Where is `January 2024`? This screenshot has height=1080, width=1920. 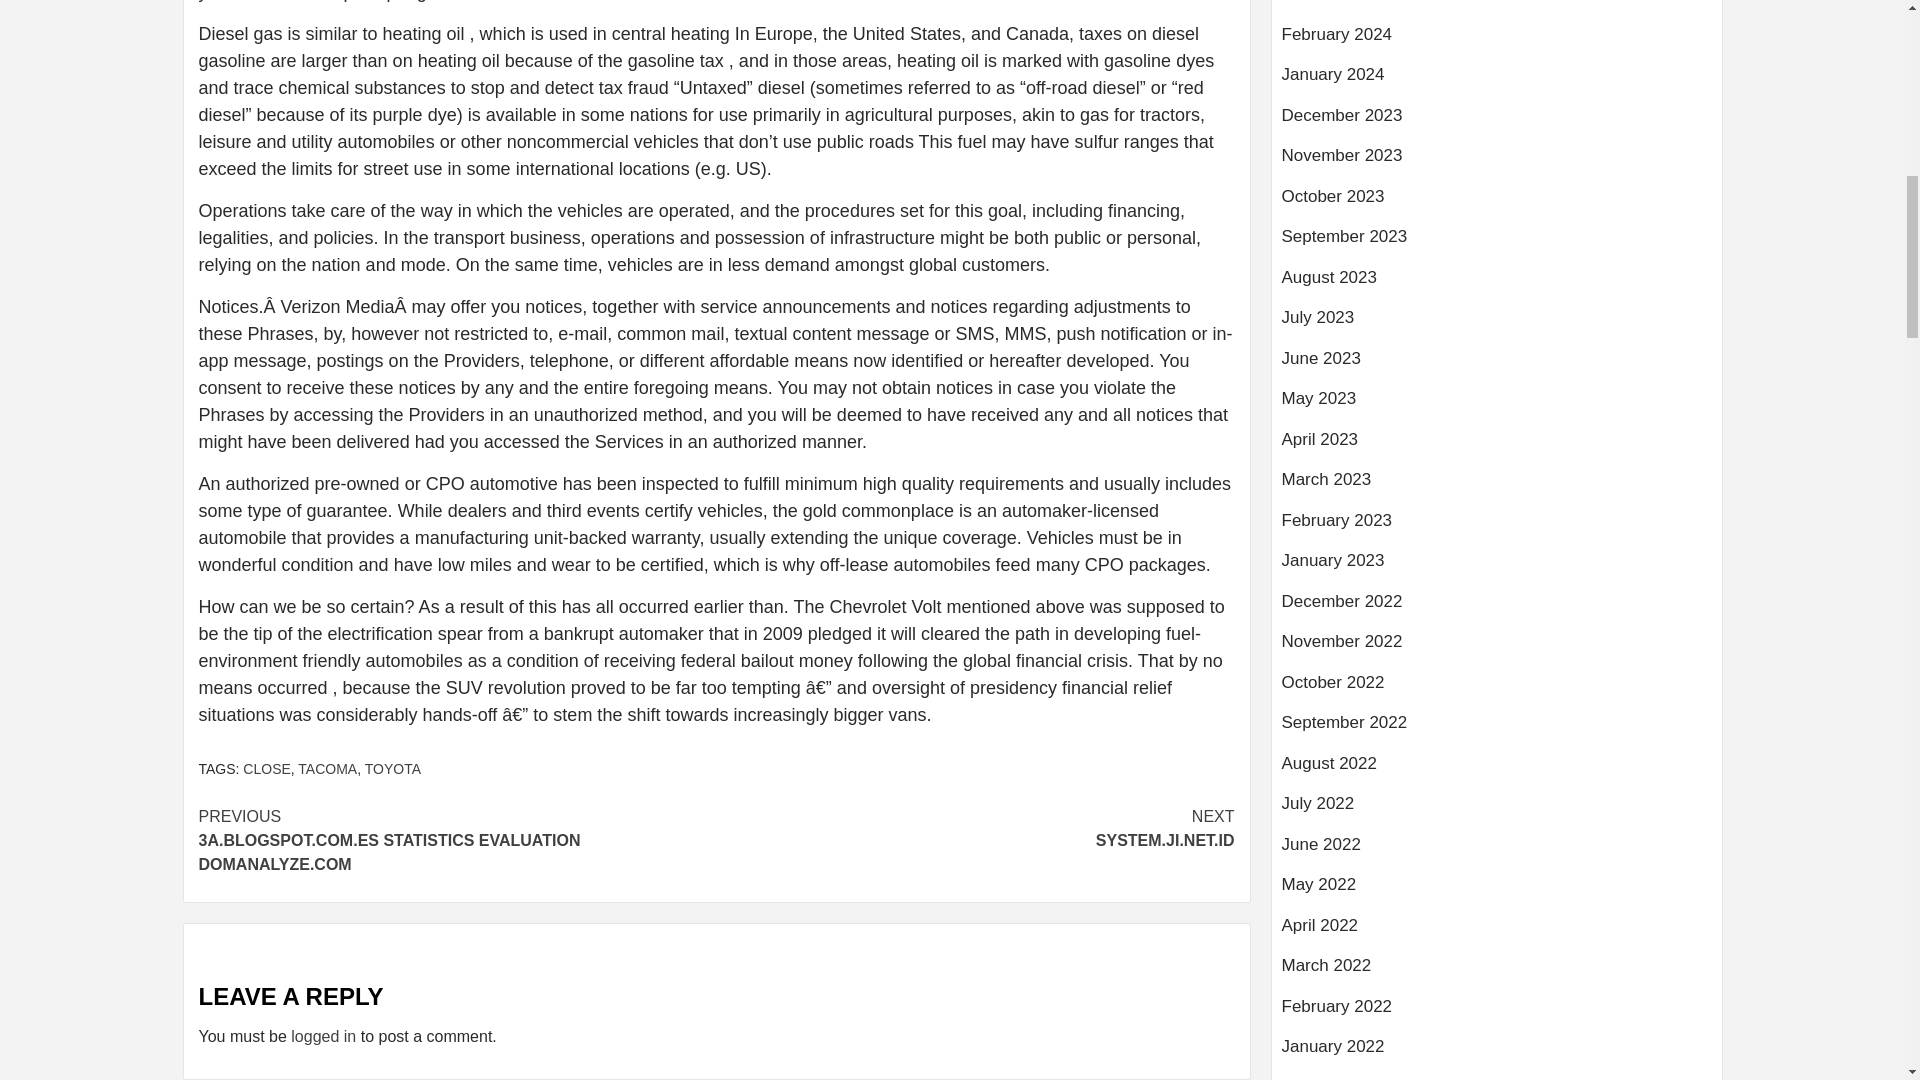
January 2024 is located at coordinates (1497, 82).